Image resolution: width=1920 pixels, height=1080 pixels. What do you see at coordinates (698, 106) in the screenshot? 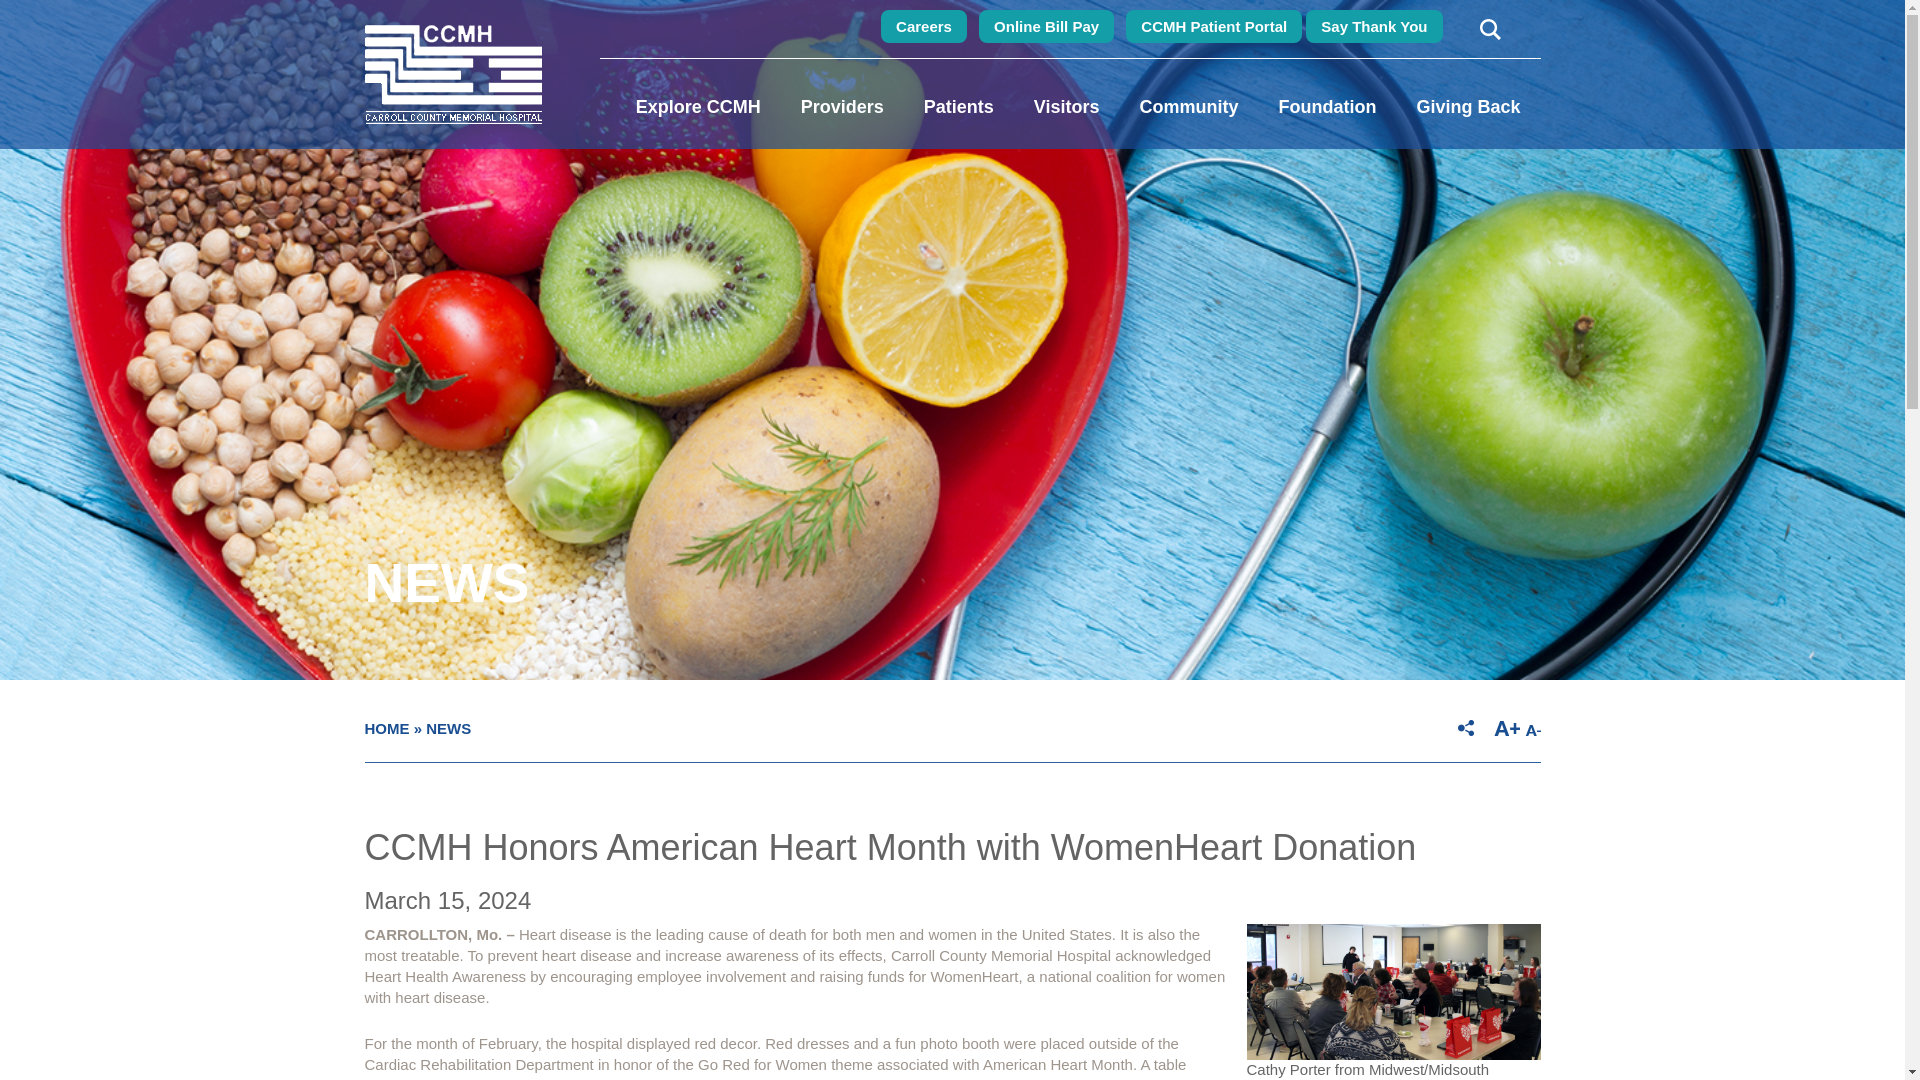
I see `Explore CCMH` at bounding box center [698, 106].